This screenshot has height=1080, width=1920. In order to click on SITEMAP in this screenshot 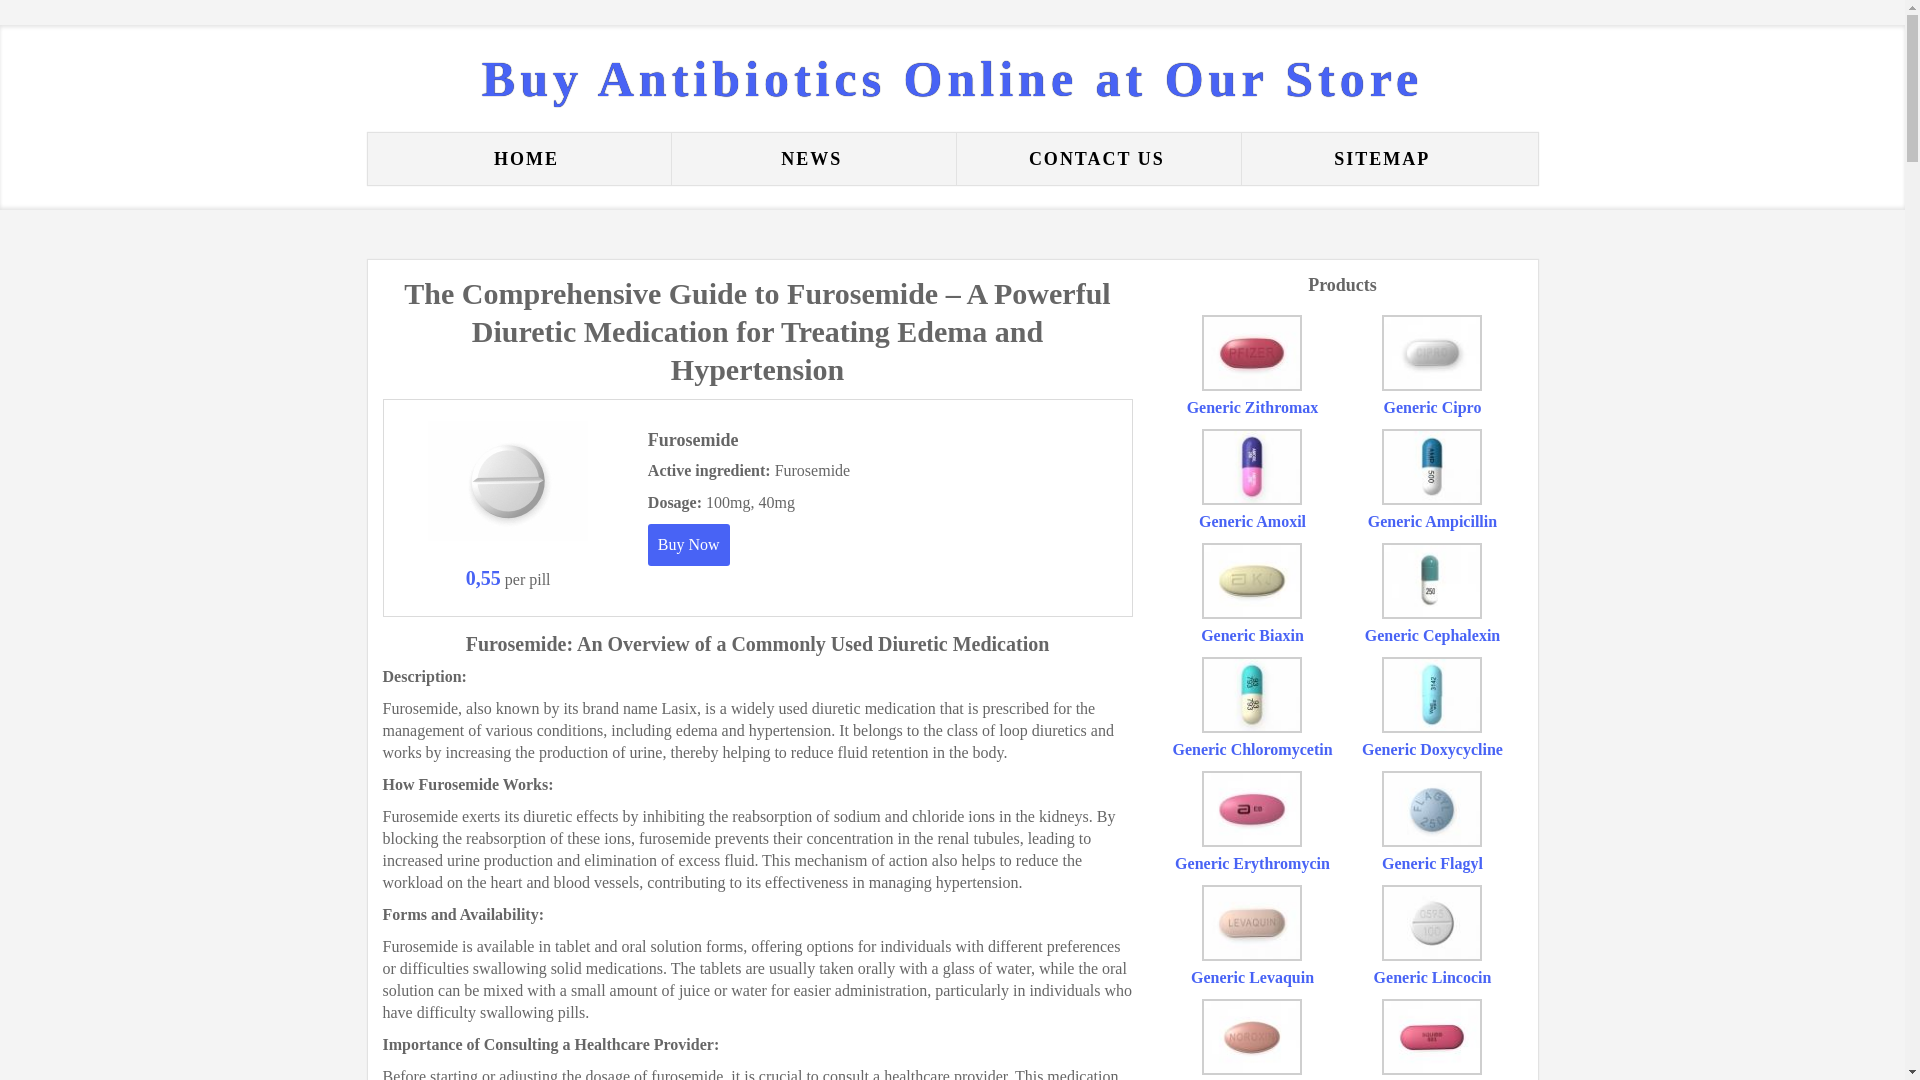, I will do `click(1382, 158)`.